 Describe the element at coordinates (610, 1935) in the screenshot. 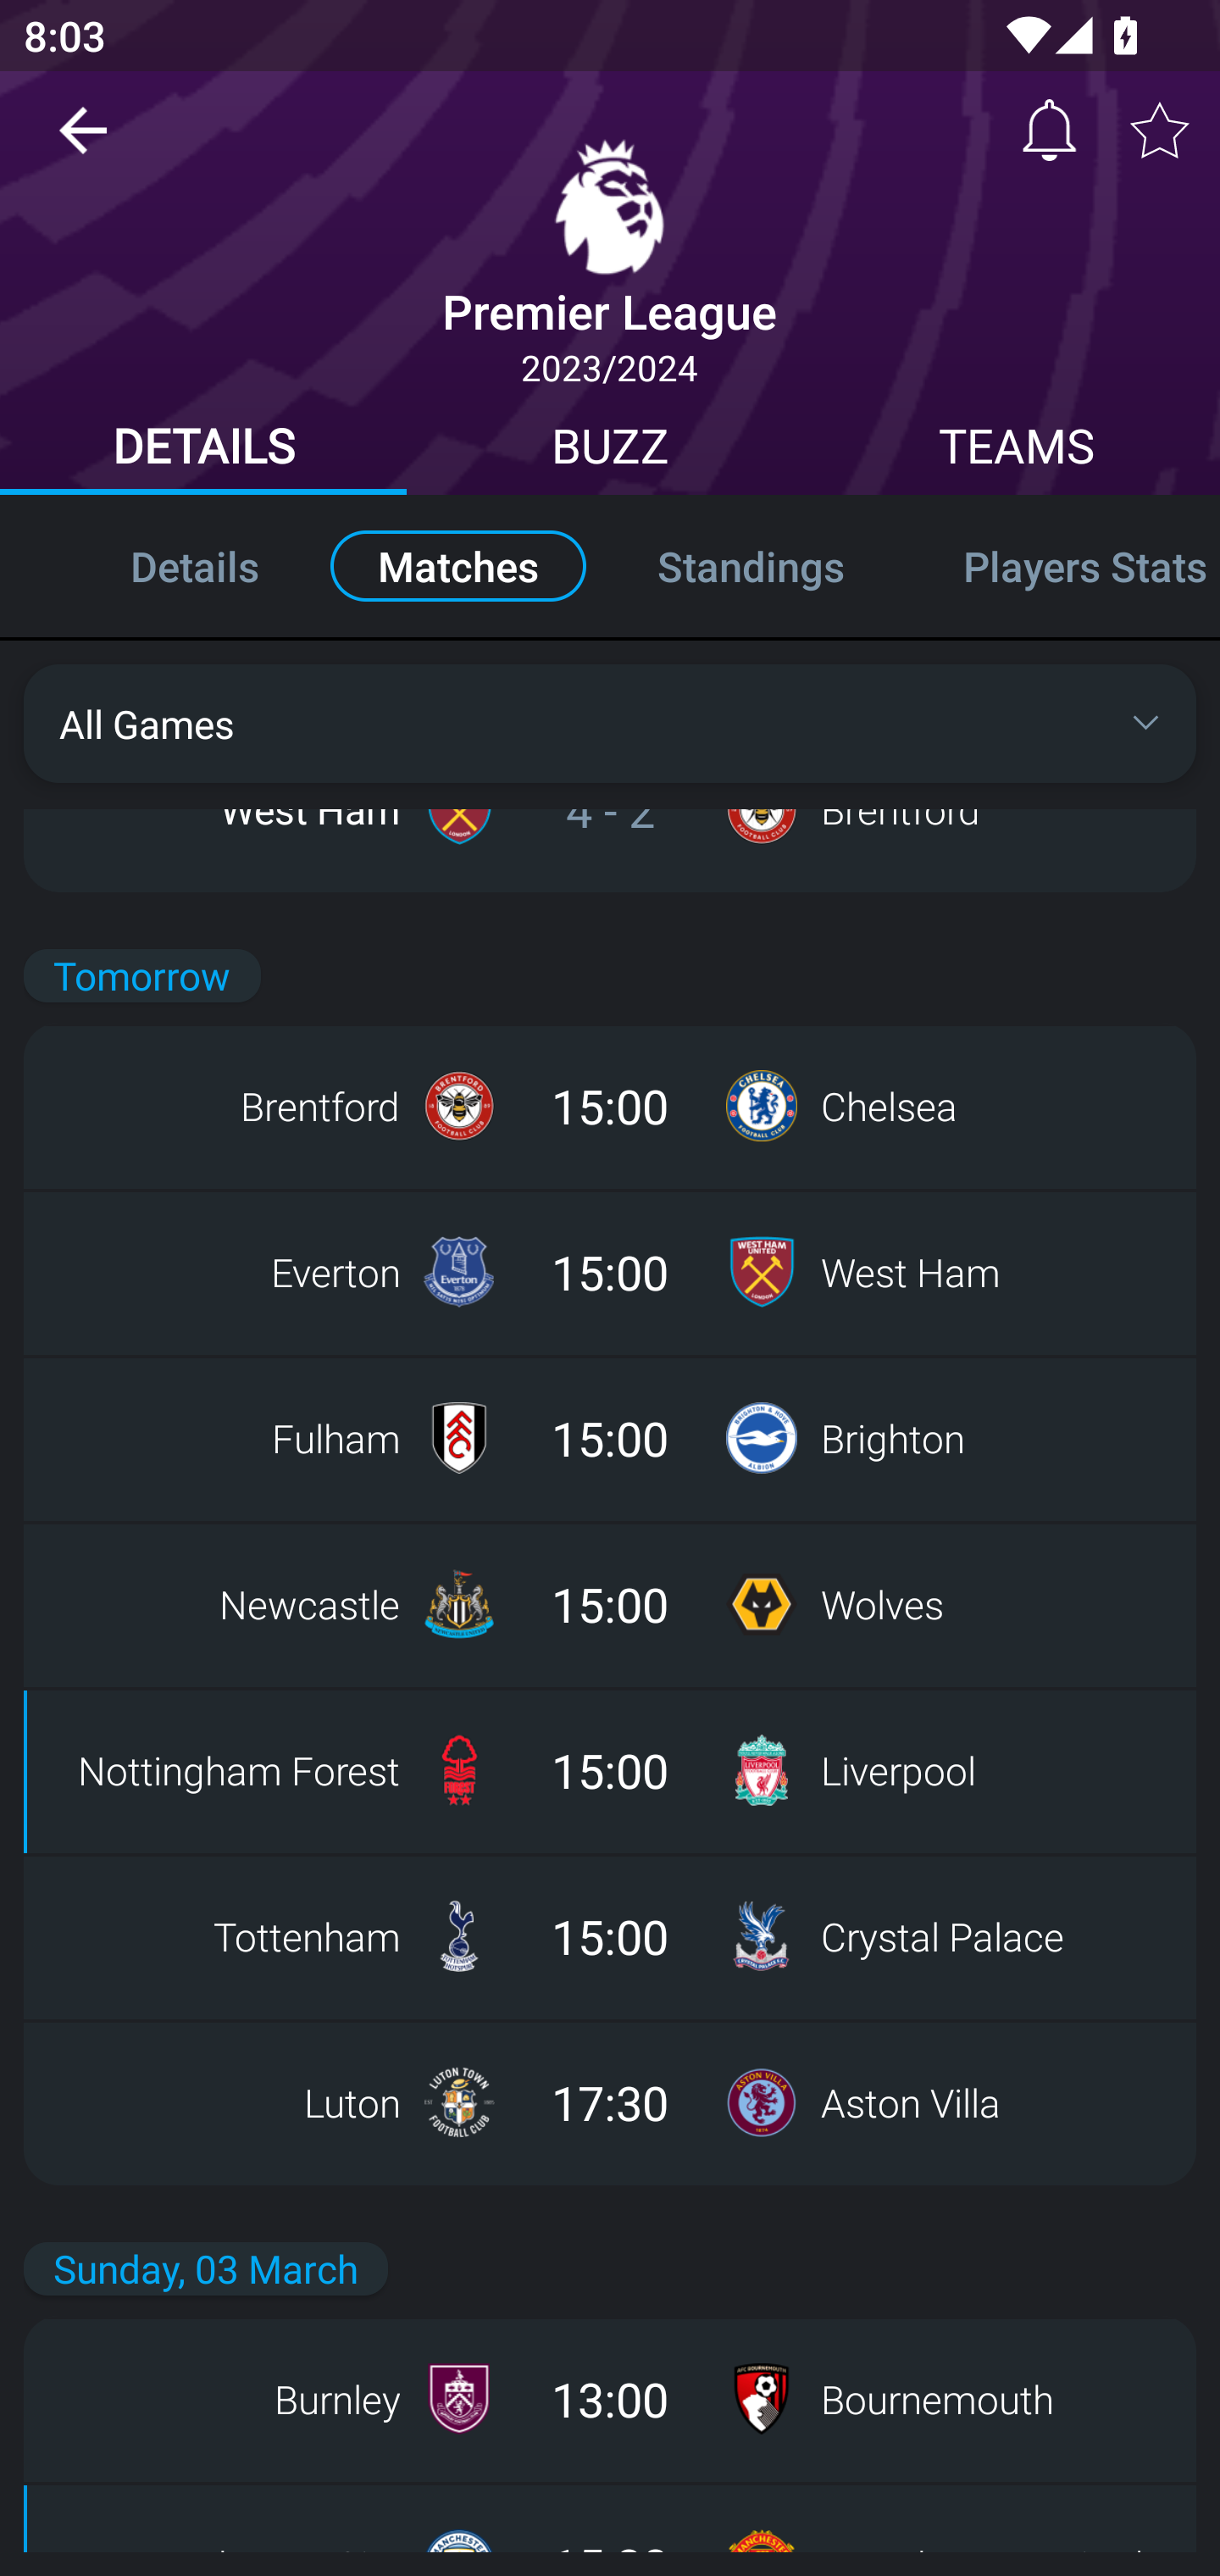

I see `Tottenham 15:00 Crystal Palace` at that location.